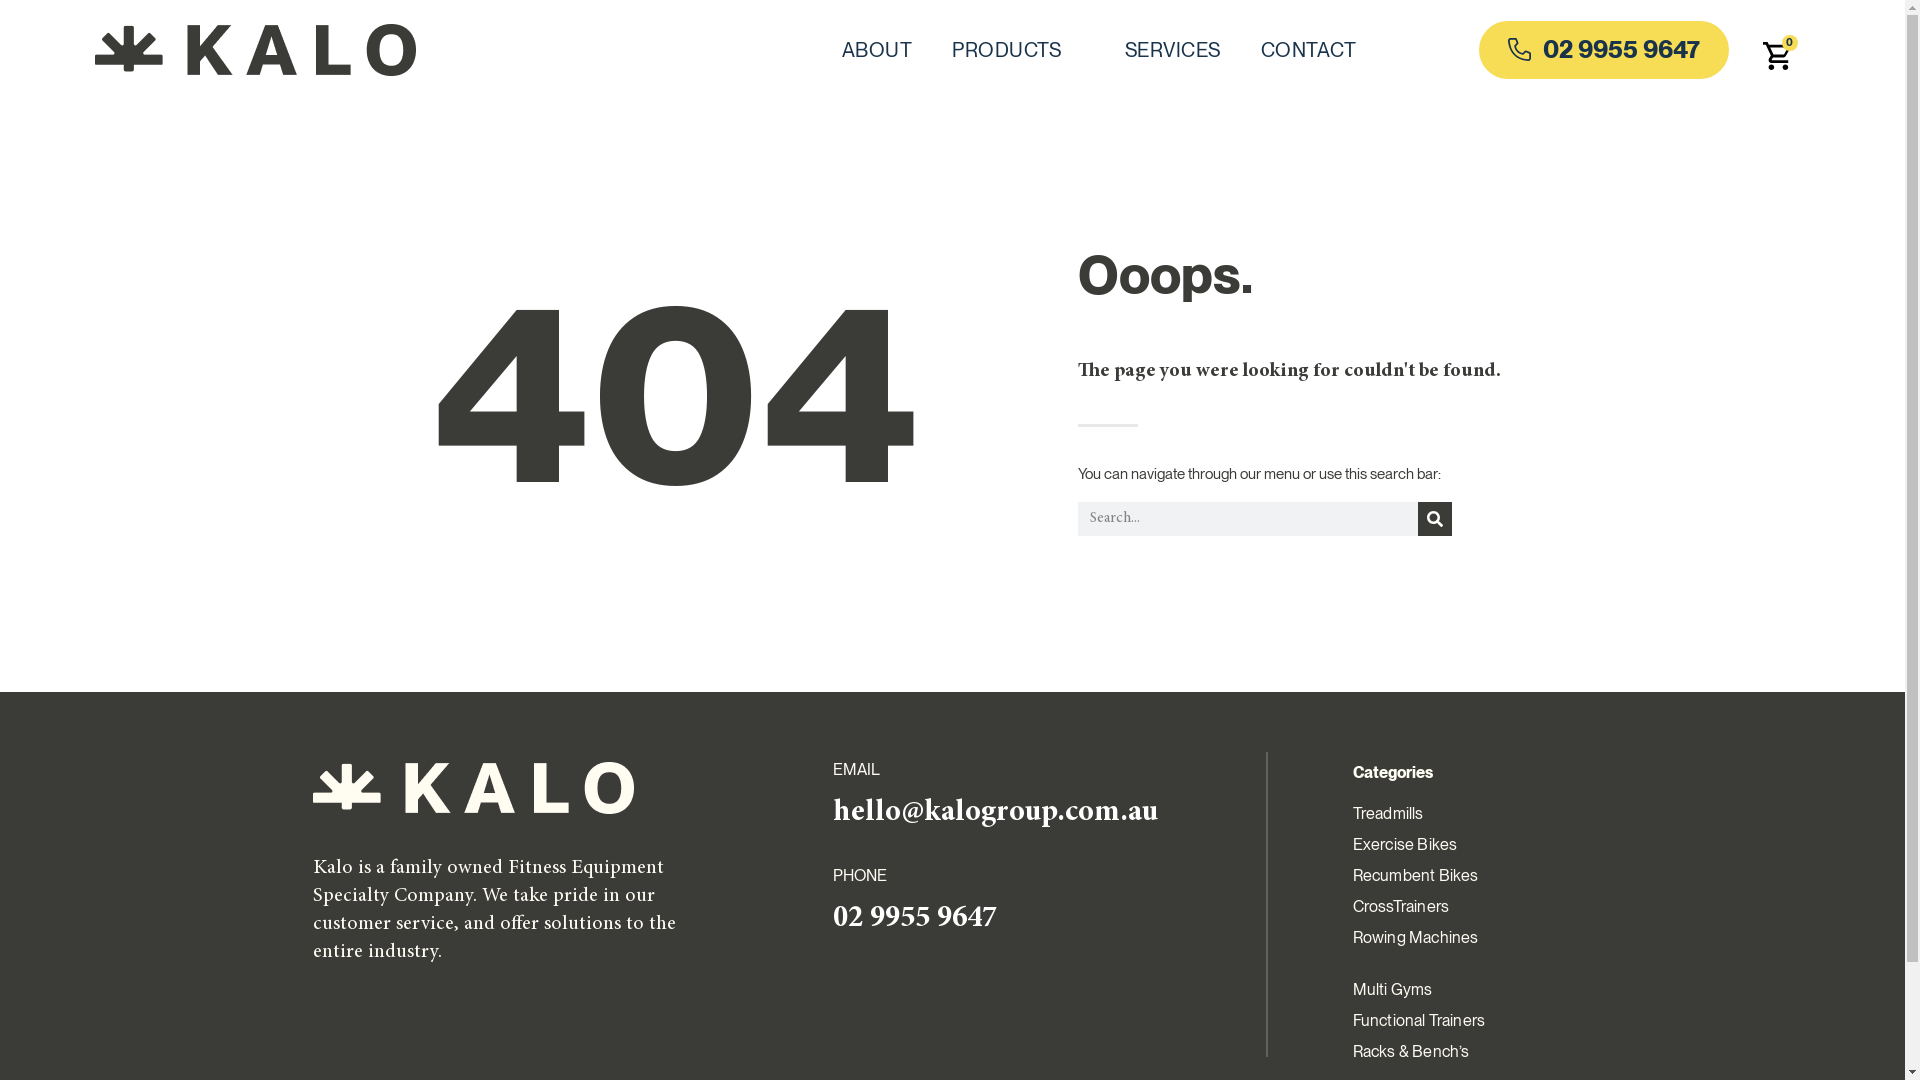 This screenshot has height=1080, width=1920. What do you see at coordinates (1468, 1020) in the screenshot?
I see `Functional Trainers` at bounding box center [1468, 1020].